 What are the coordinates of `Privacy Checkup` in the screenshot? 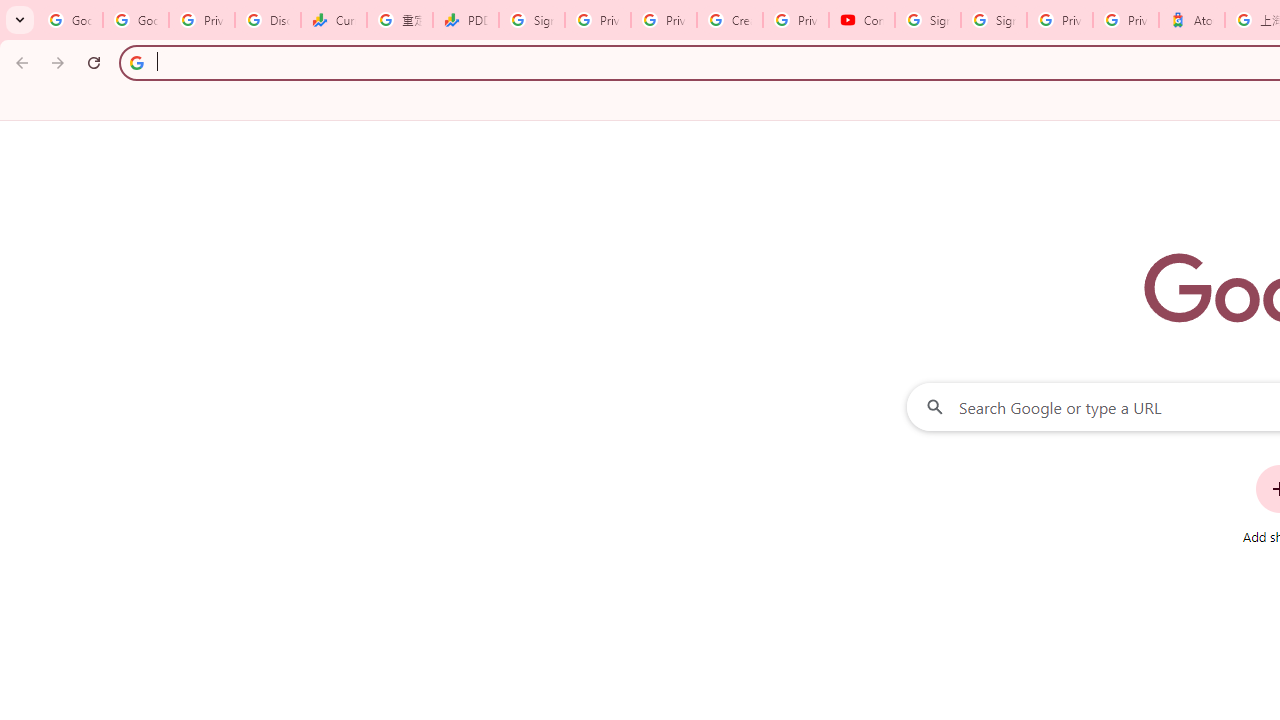 It's located at (664, 20).